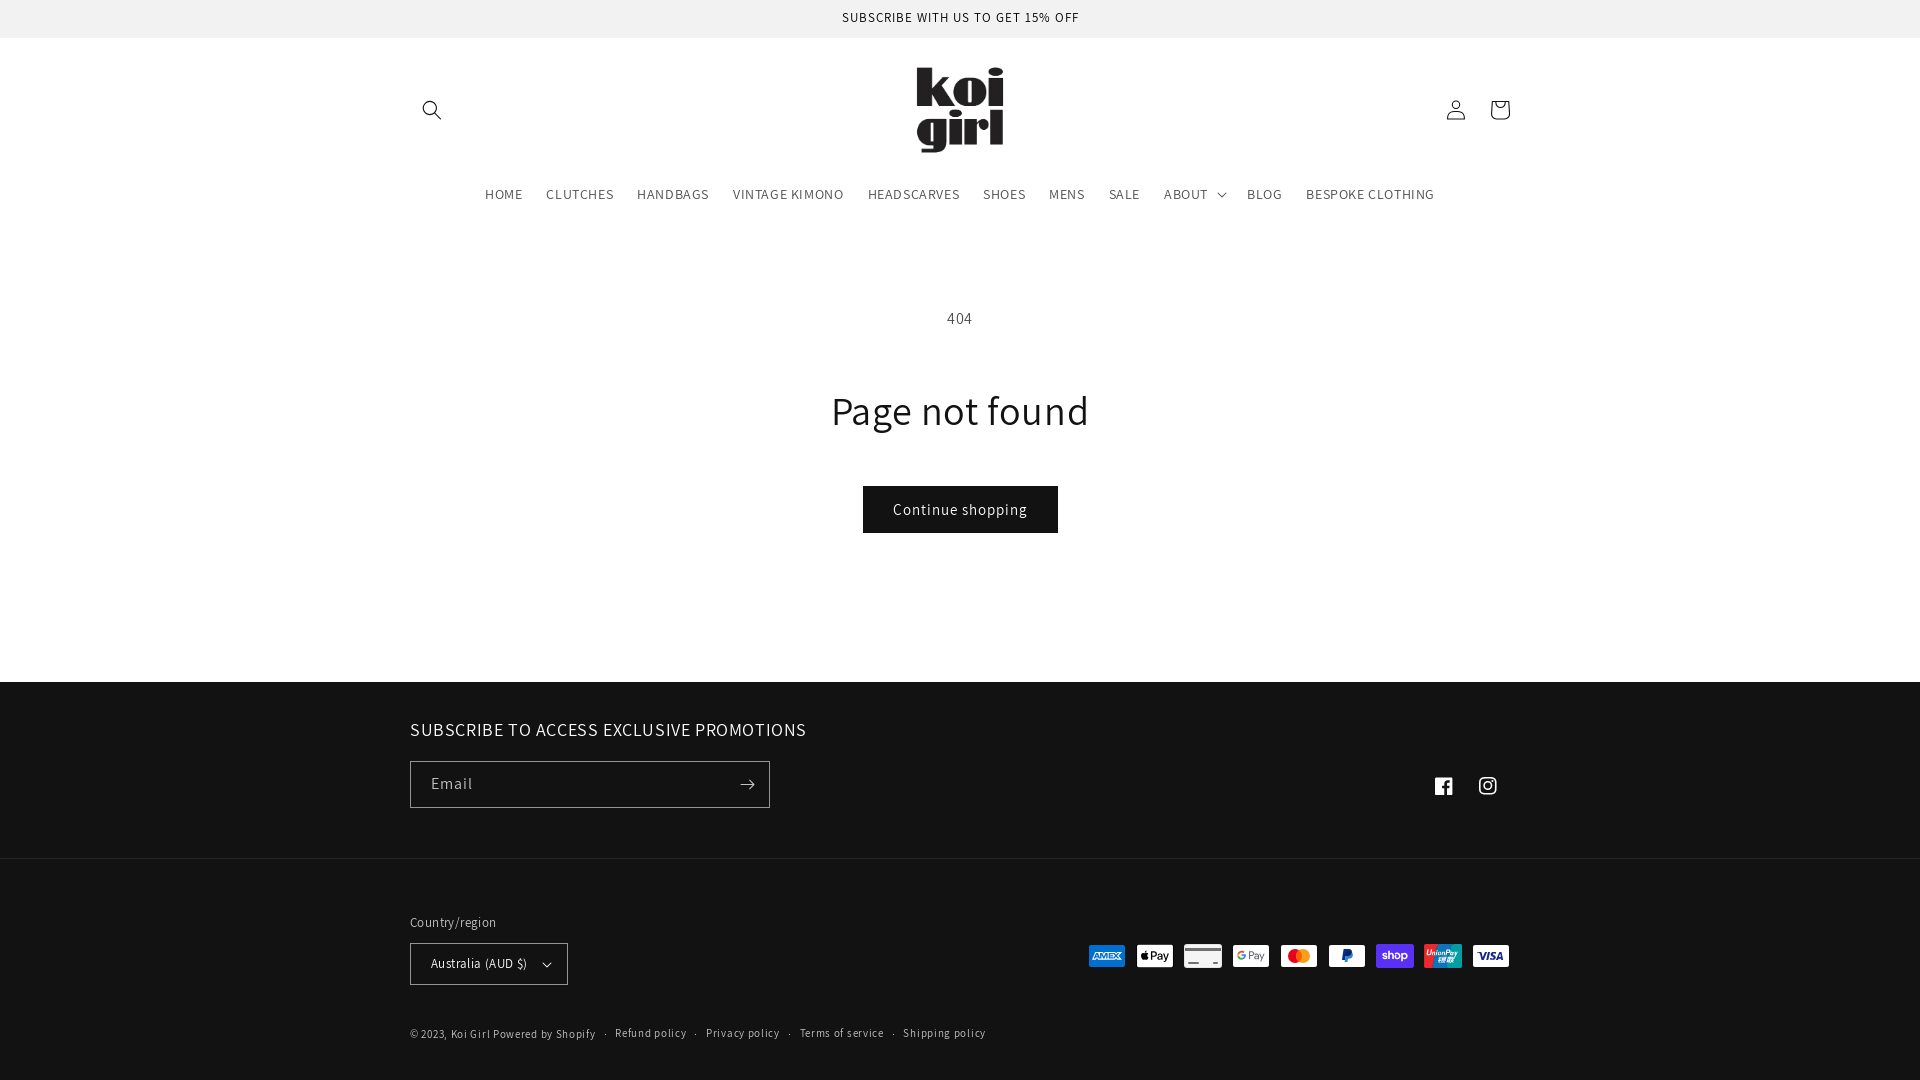 The height and width of the screenshot is (1080, 1920). Describe the element at coordinates (650, 1034) in the screenshot. I see `Refund policy` at that location.